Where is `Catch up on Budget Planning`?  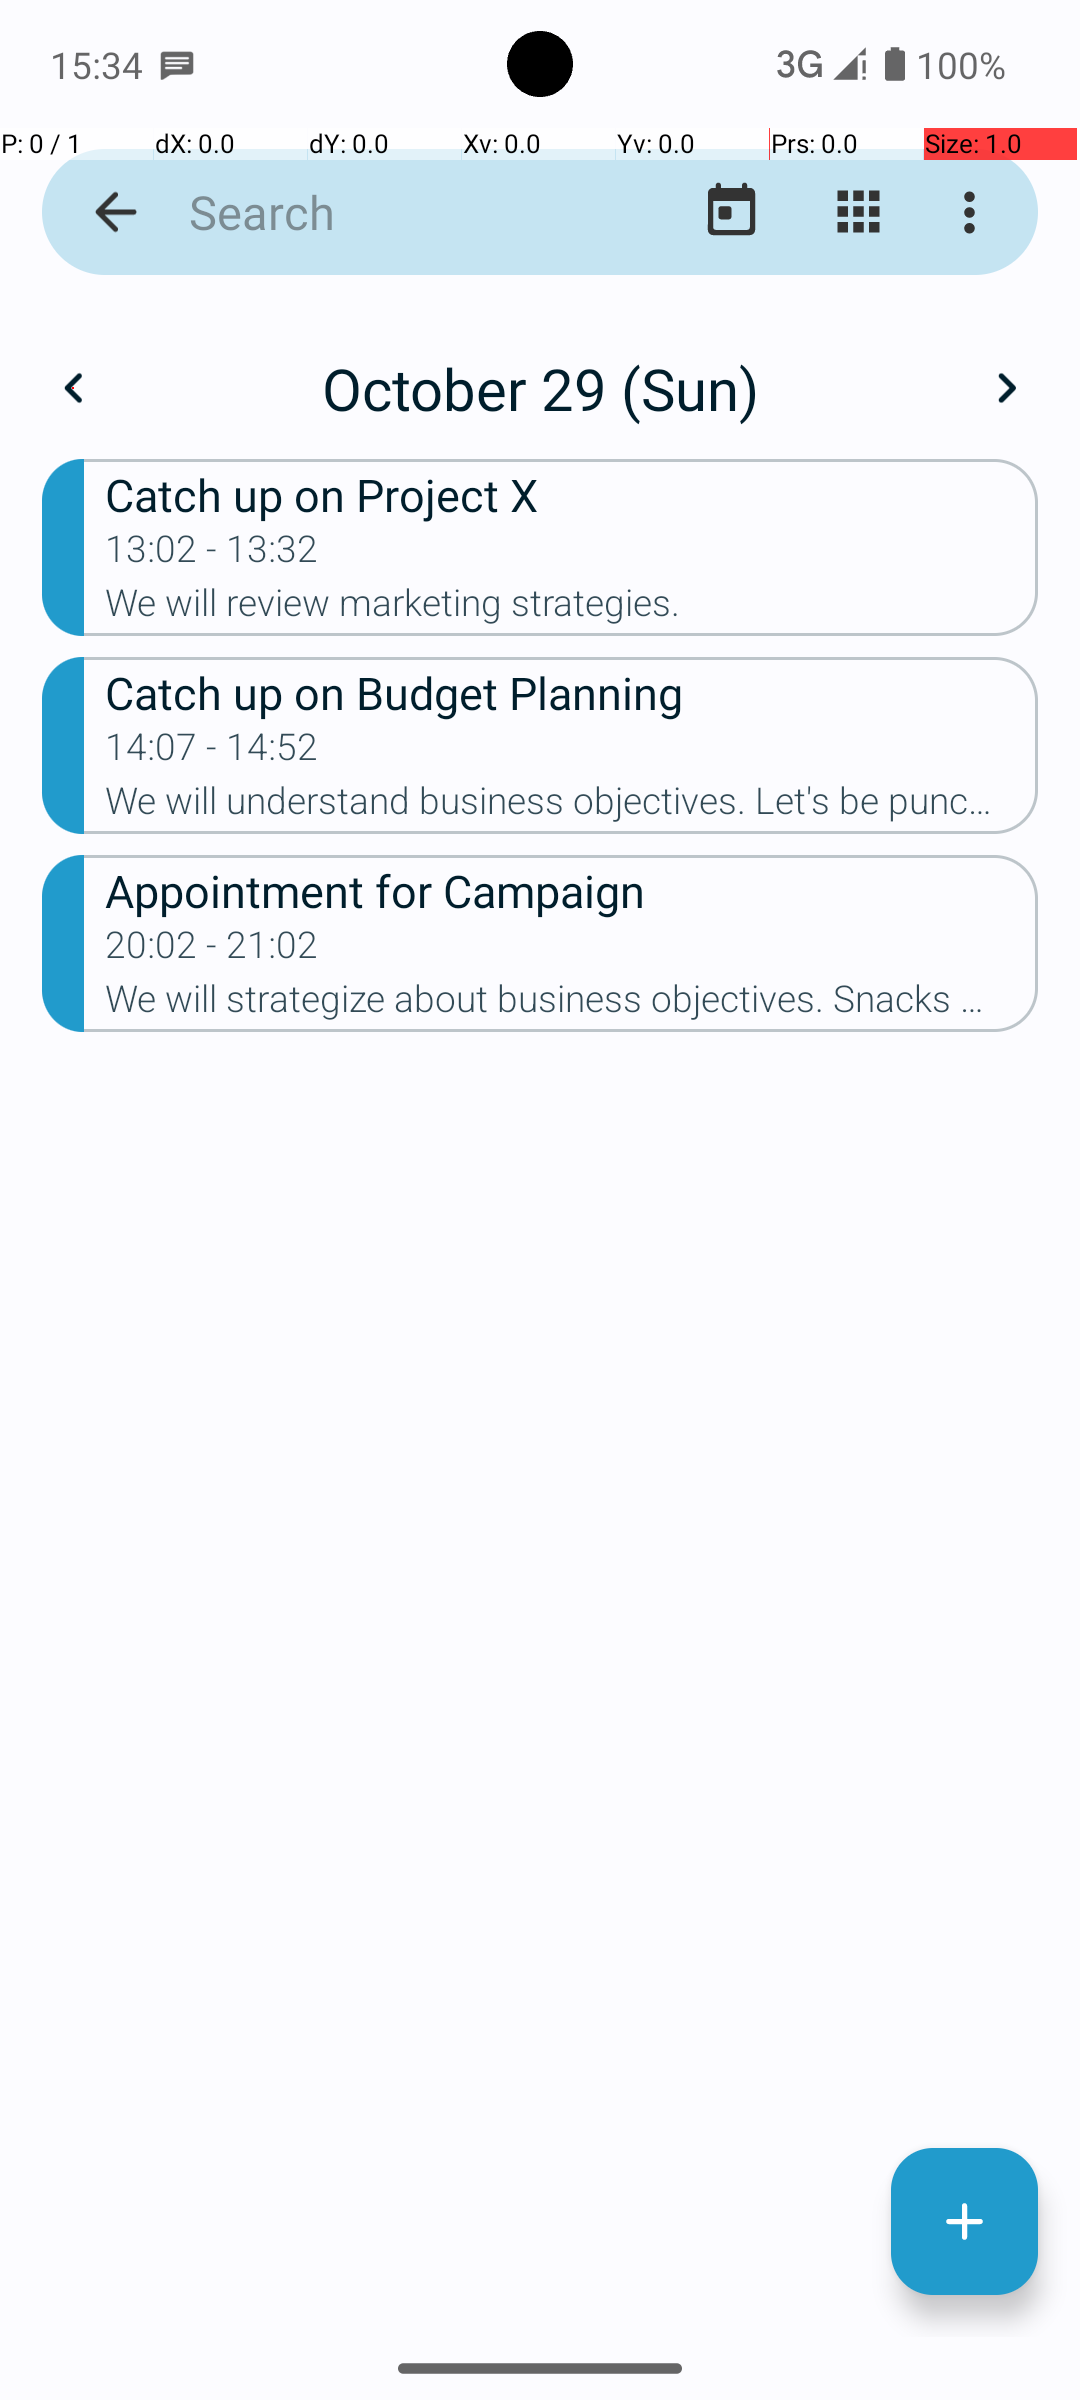
Catch up on Budget Planning is located at coordinates (572, 692).